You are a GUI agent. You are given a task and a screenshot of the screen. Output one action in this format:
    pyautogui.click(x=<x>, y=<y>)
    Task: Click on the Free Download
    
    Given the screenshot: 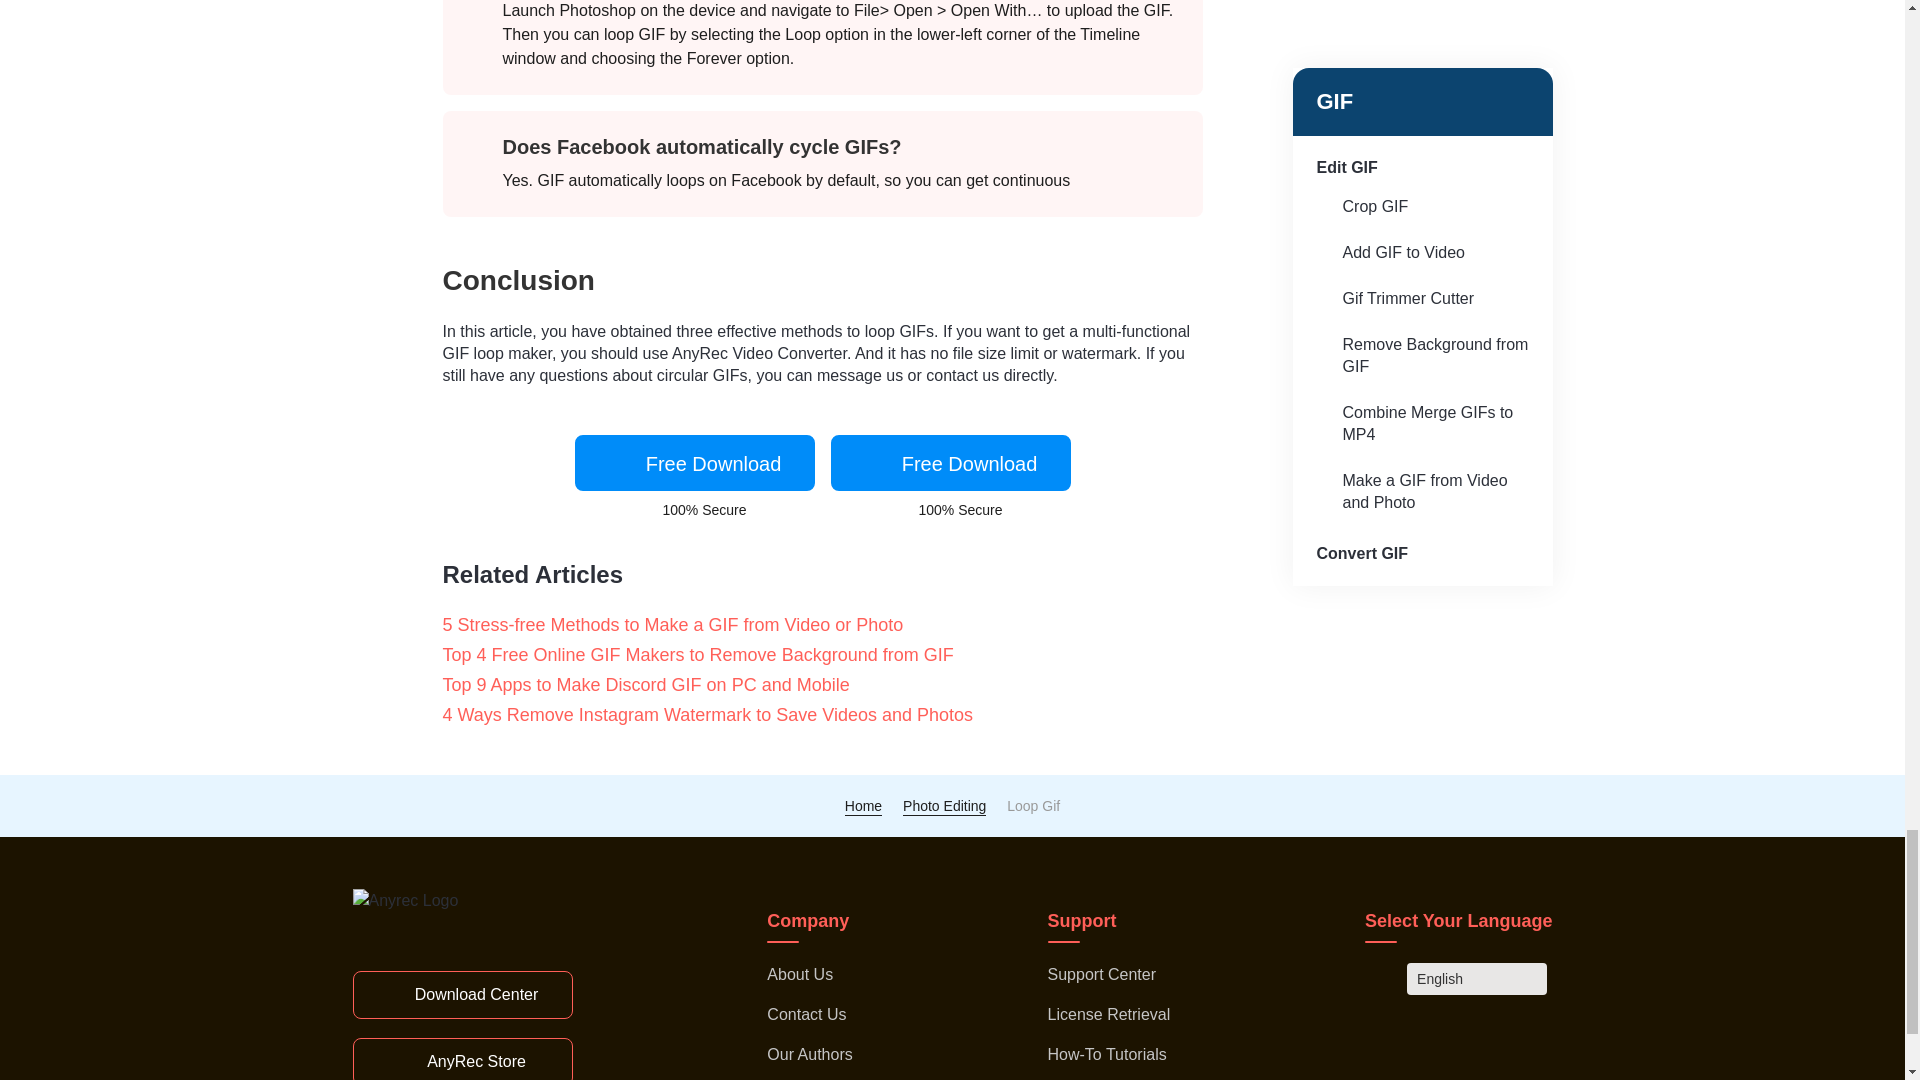 What is the action you would take?
    pyautogui.click(x=949, y=463)
    